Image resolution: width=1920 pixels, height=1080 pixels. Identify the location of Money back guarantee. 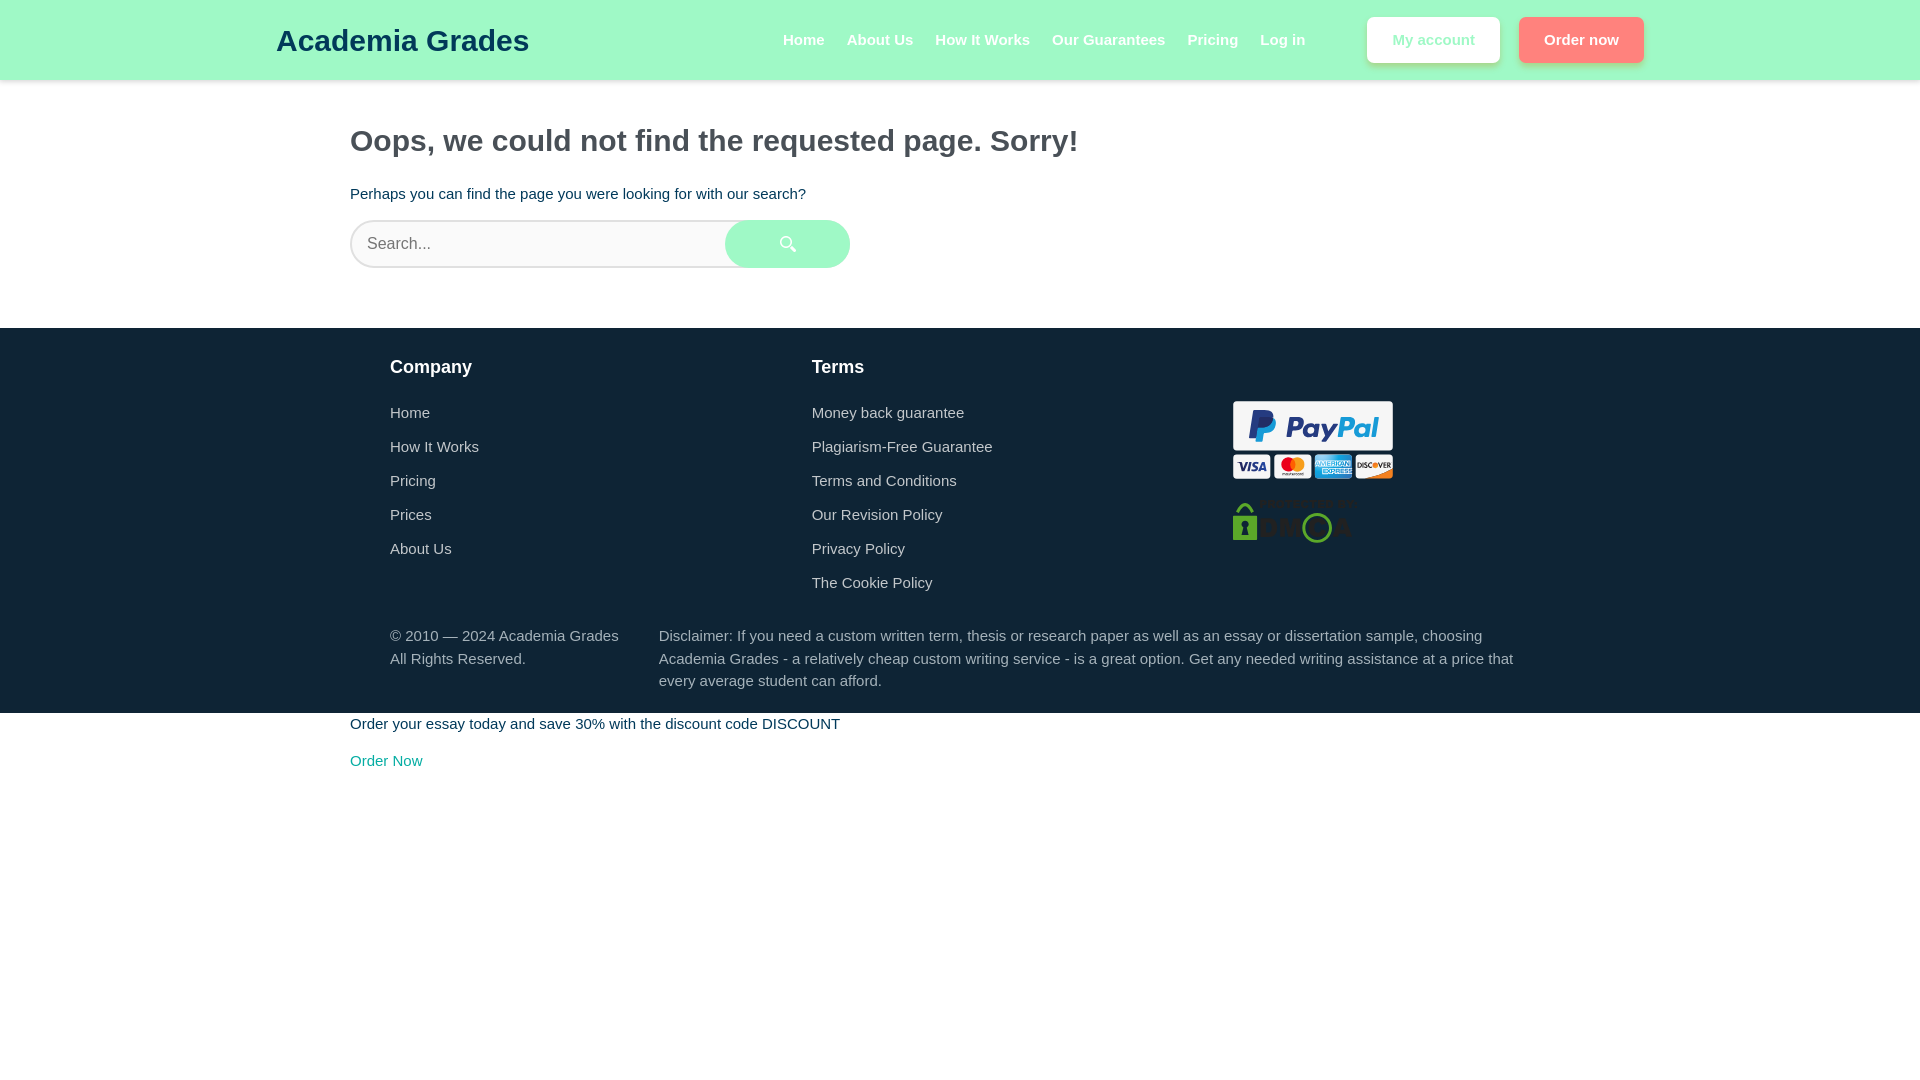
(888, 412).